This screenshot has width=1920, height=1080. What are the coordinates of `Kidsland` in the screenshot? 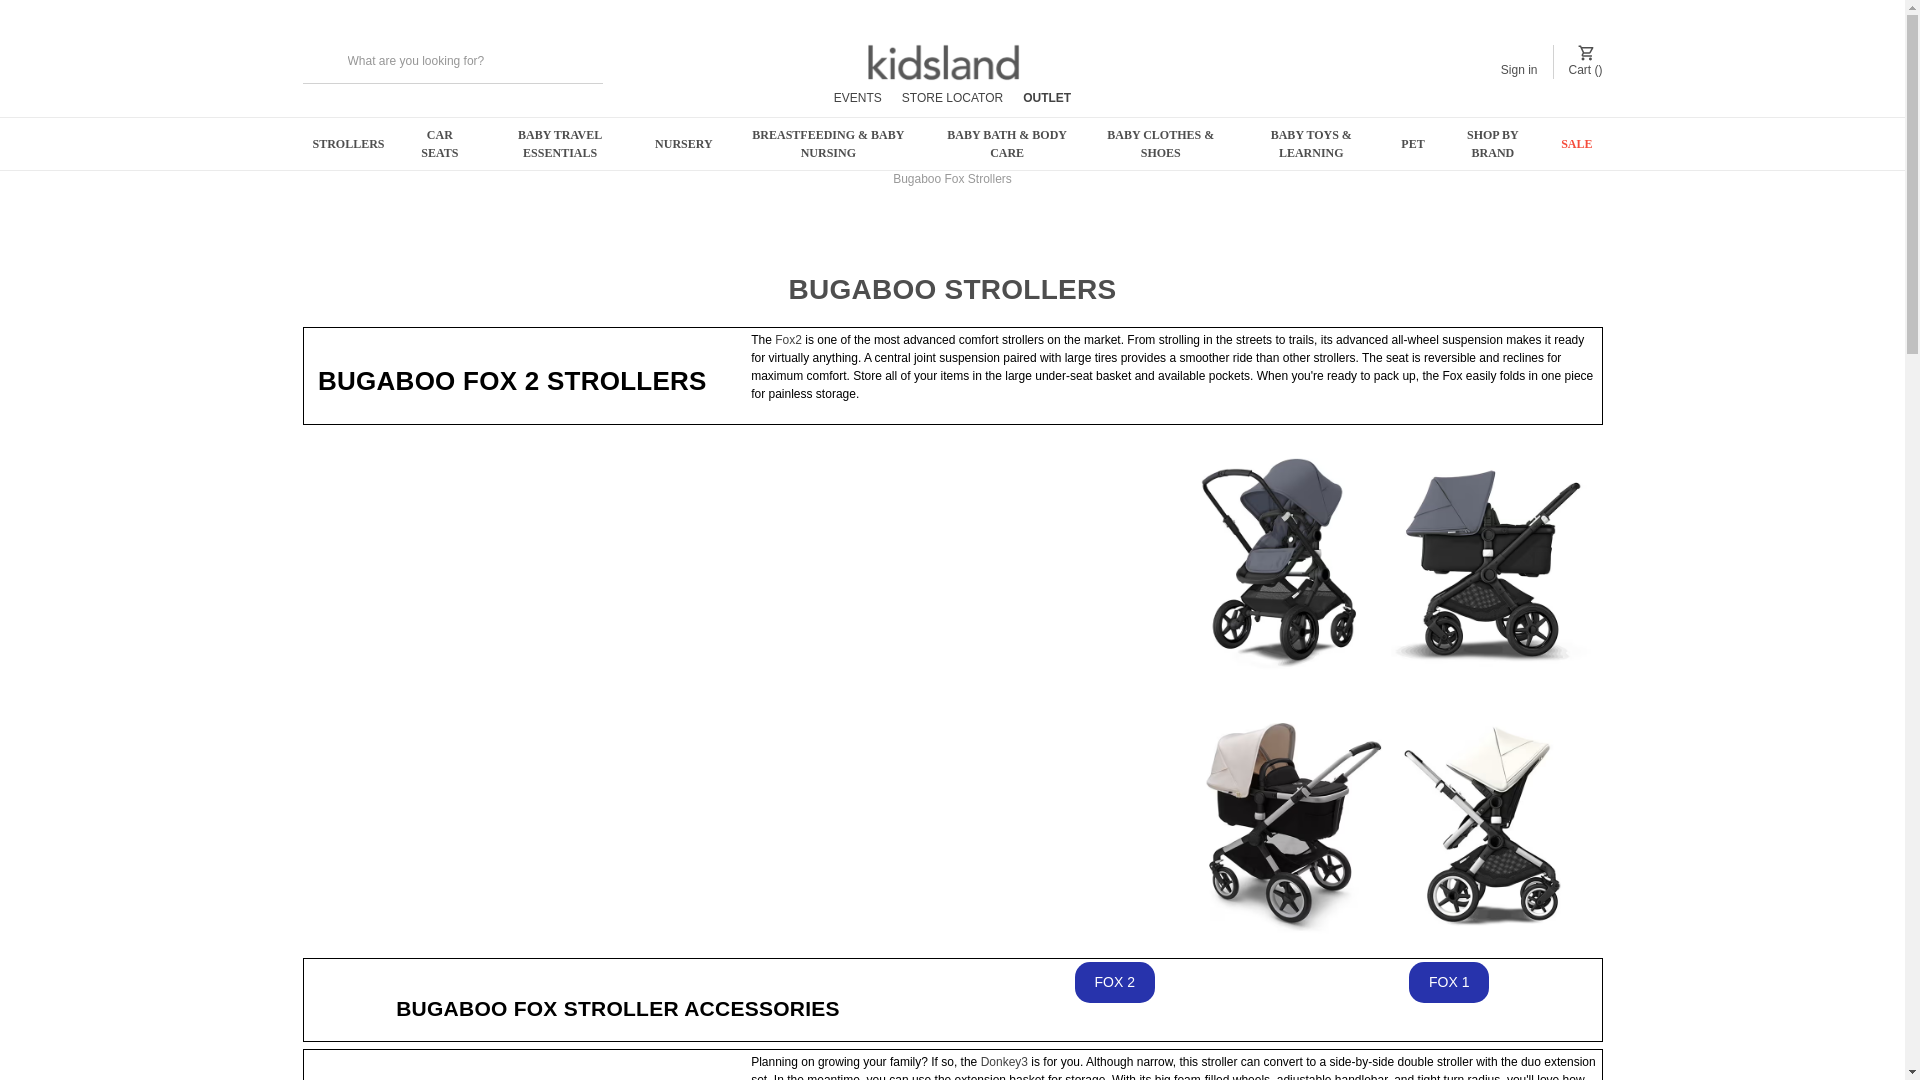 It's located at (943, 60).